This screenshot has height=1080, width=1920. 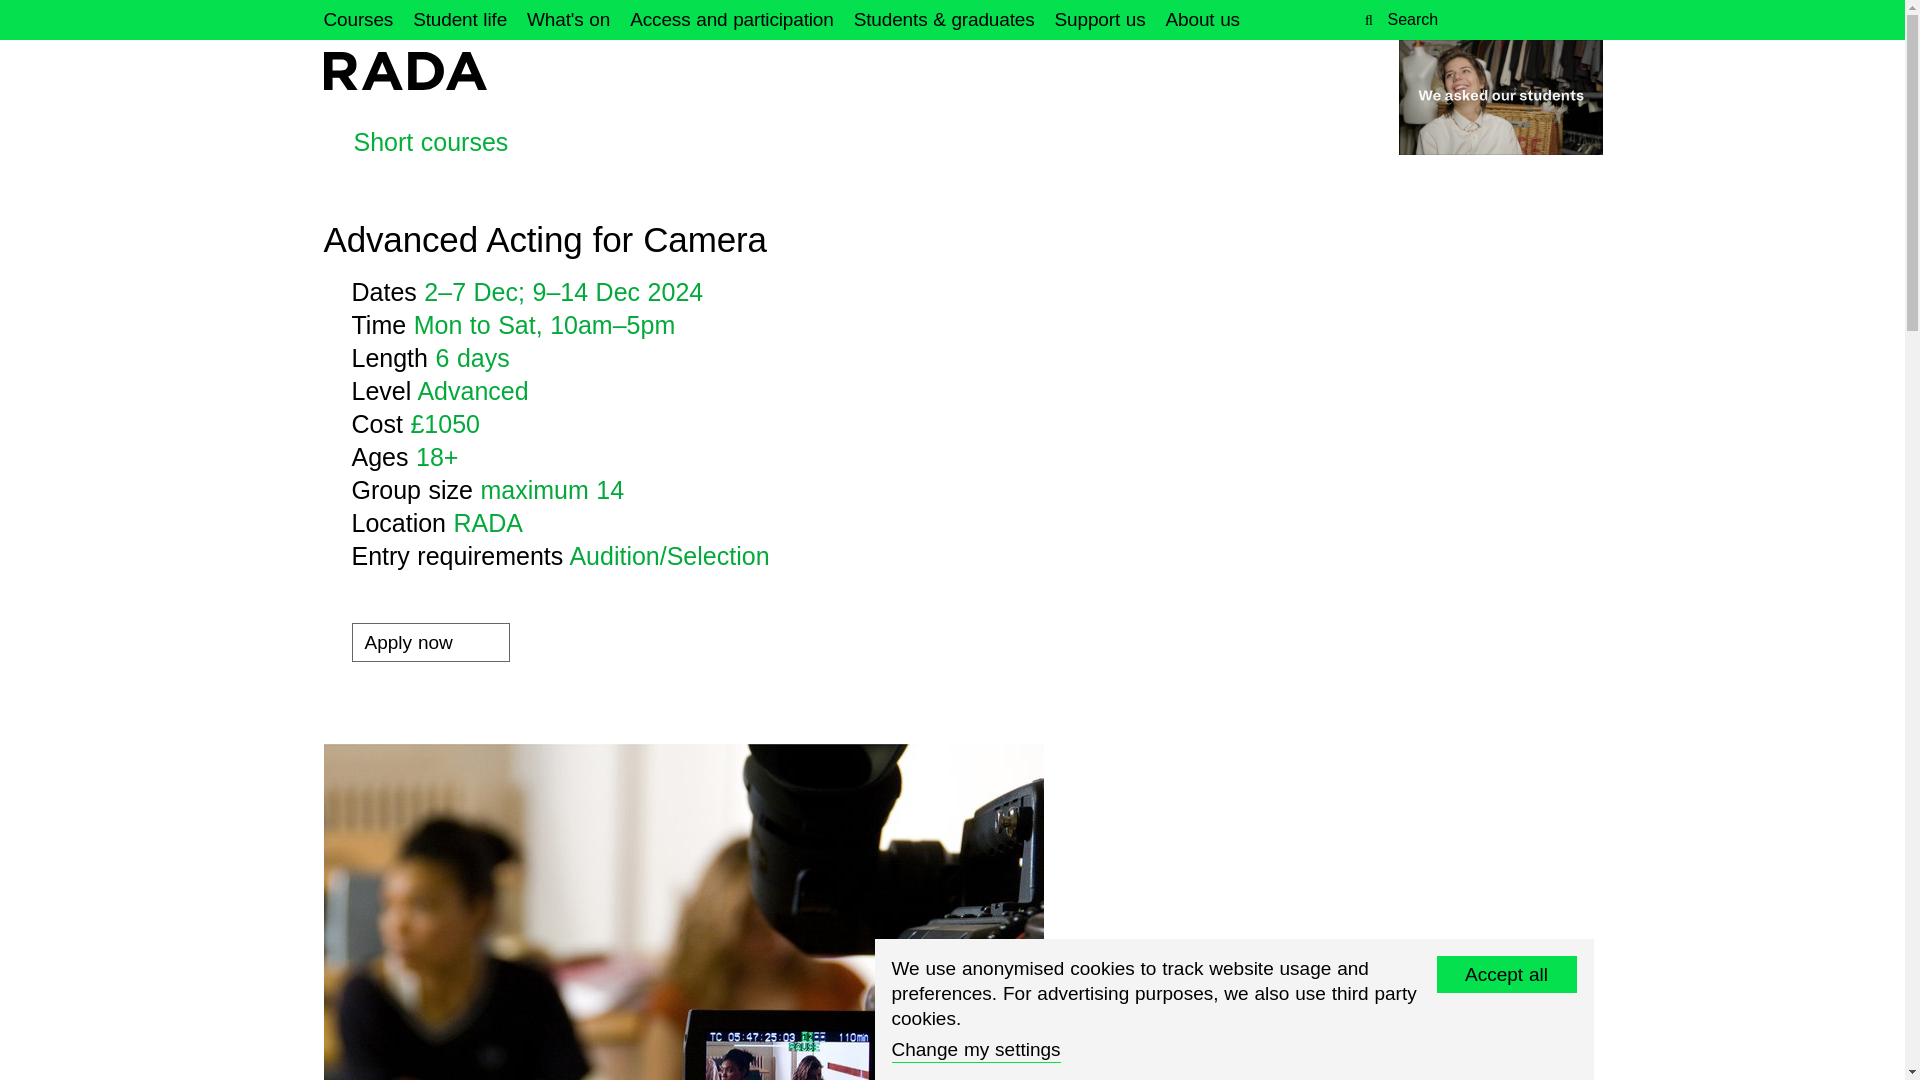 What do you see at coordinates (358, 20) in the screenshot?
I see `Courses` at bounding box center [358, 20].